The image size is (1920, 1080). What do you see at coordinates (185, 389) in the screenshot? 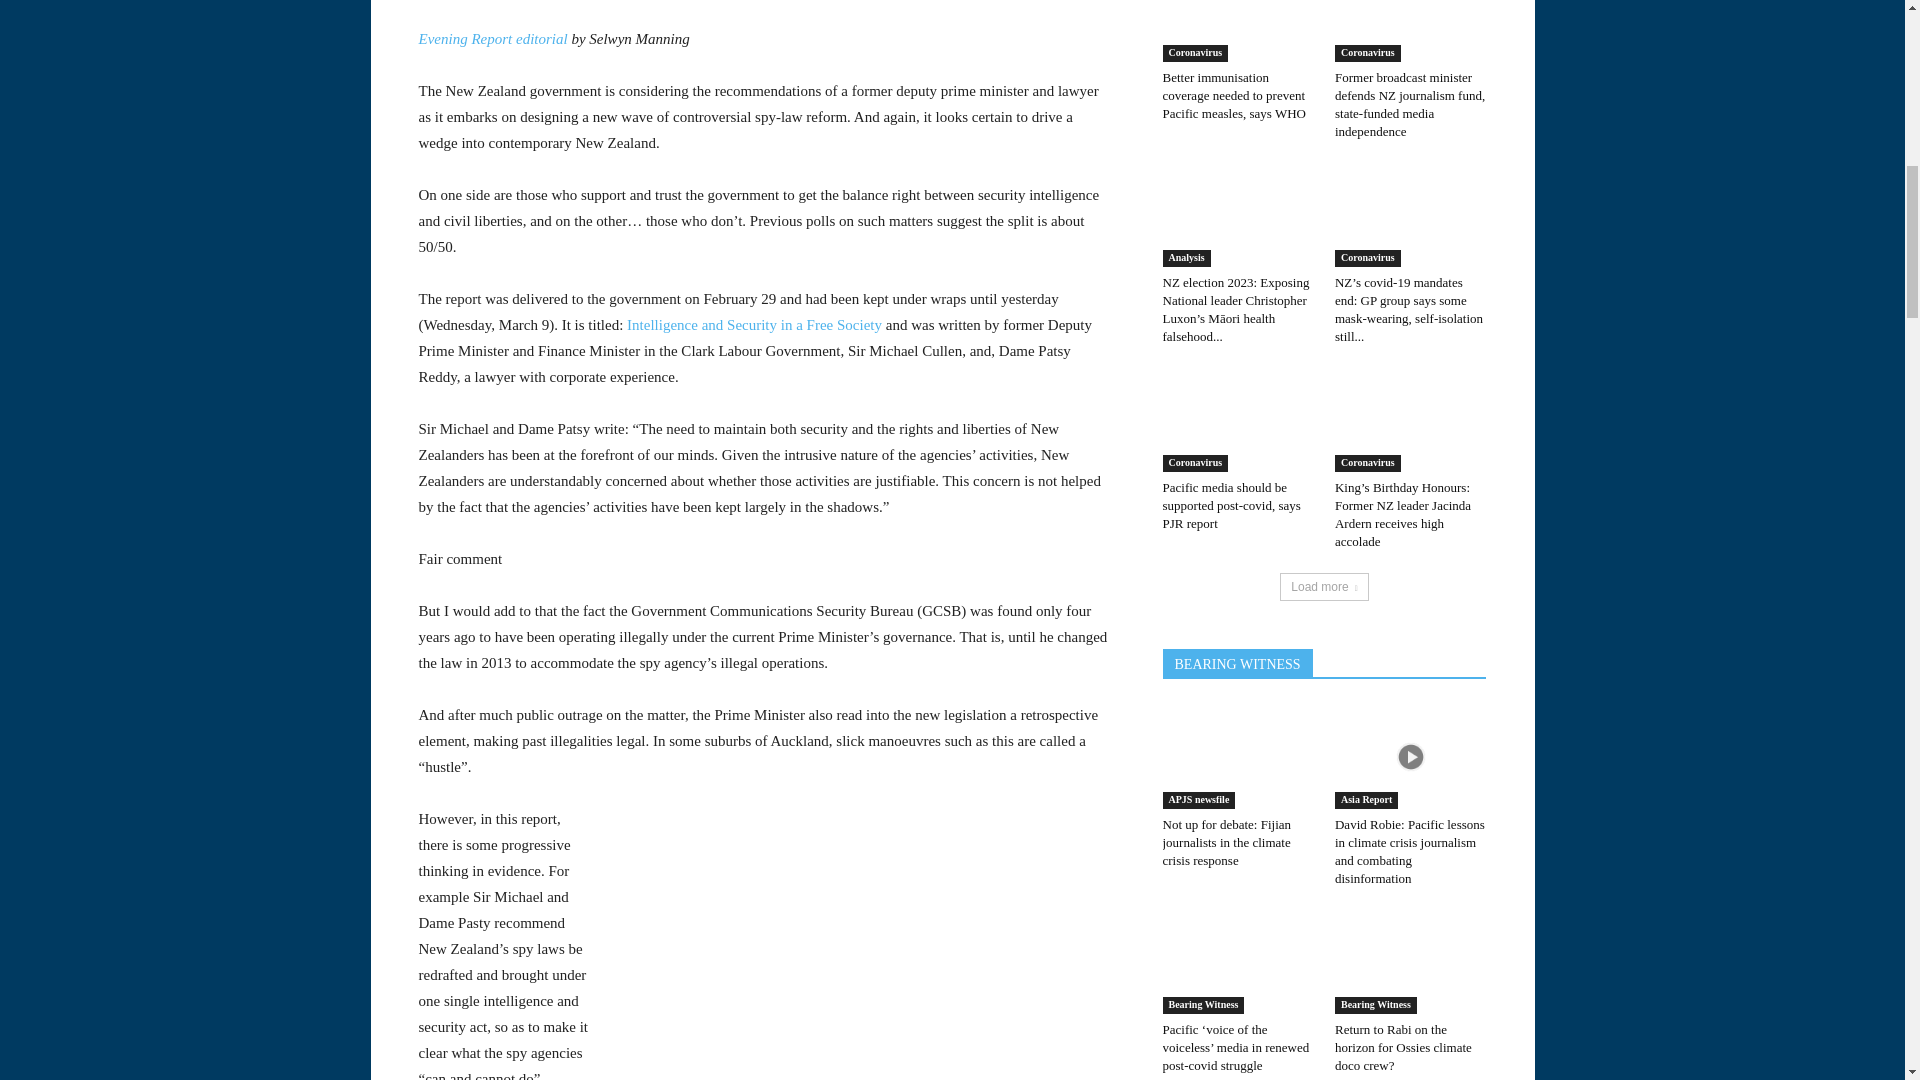
I see `Lao` at bounding box center [185, 389].